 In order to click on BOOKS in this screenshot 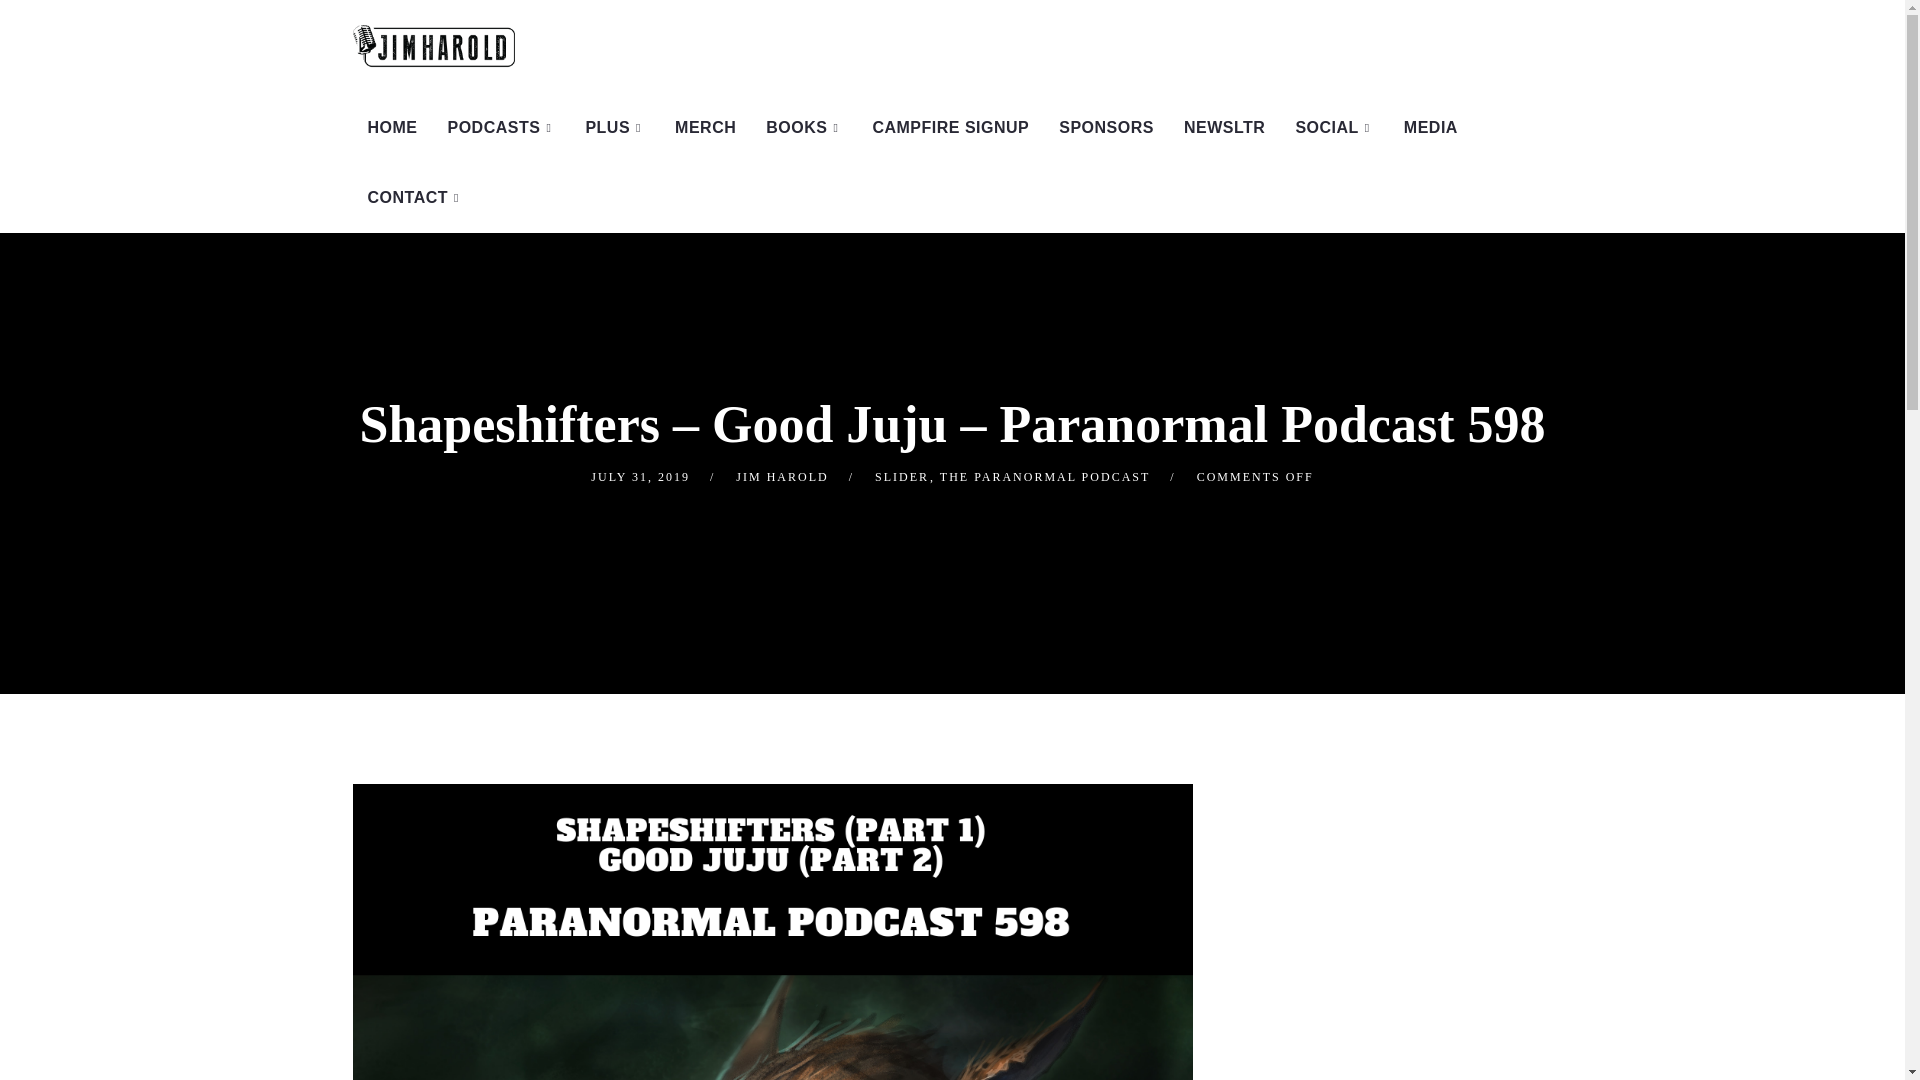, I will do `click(803, 128)`.